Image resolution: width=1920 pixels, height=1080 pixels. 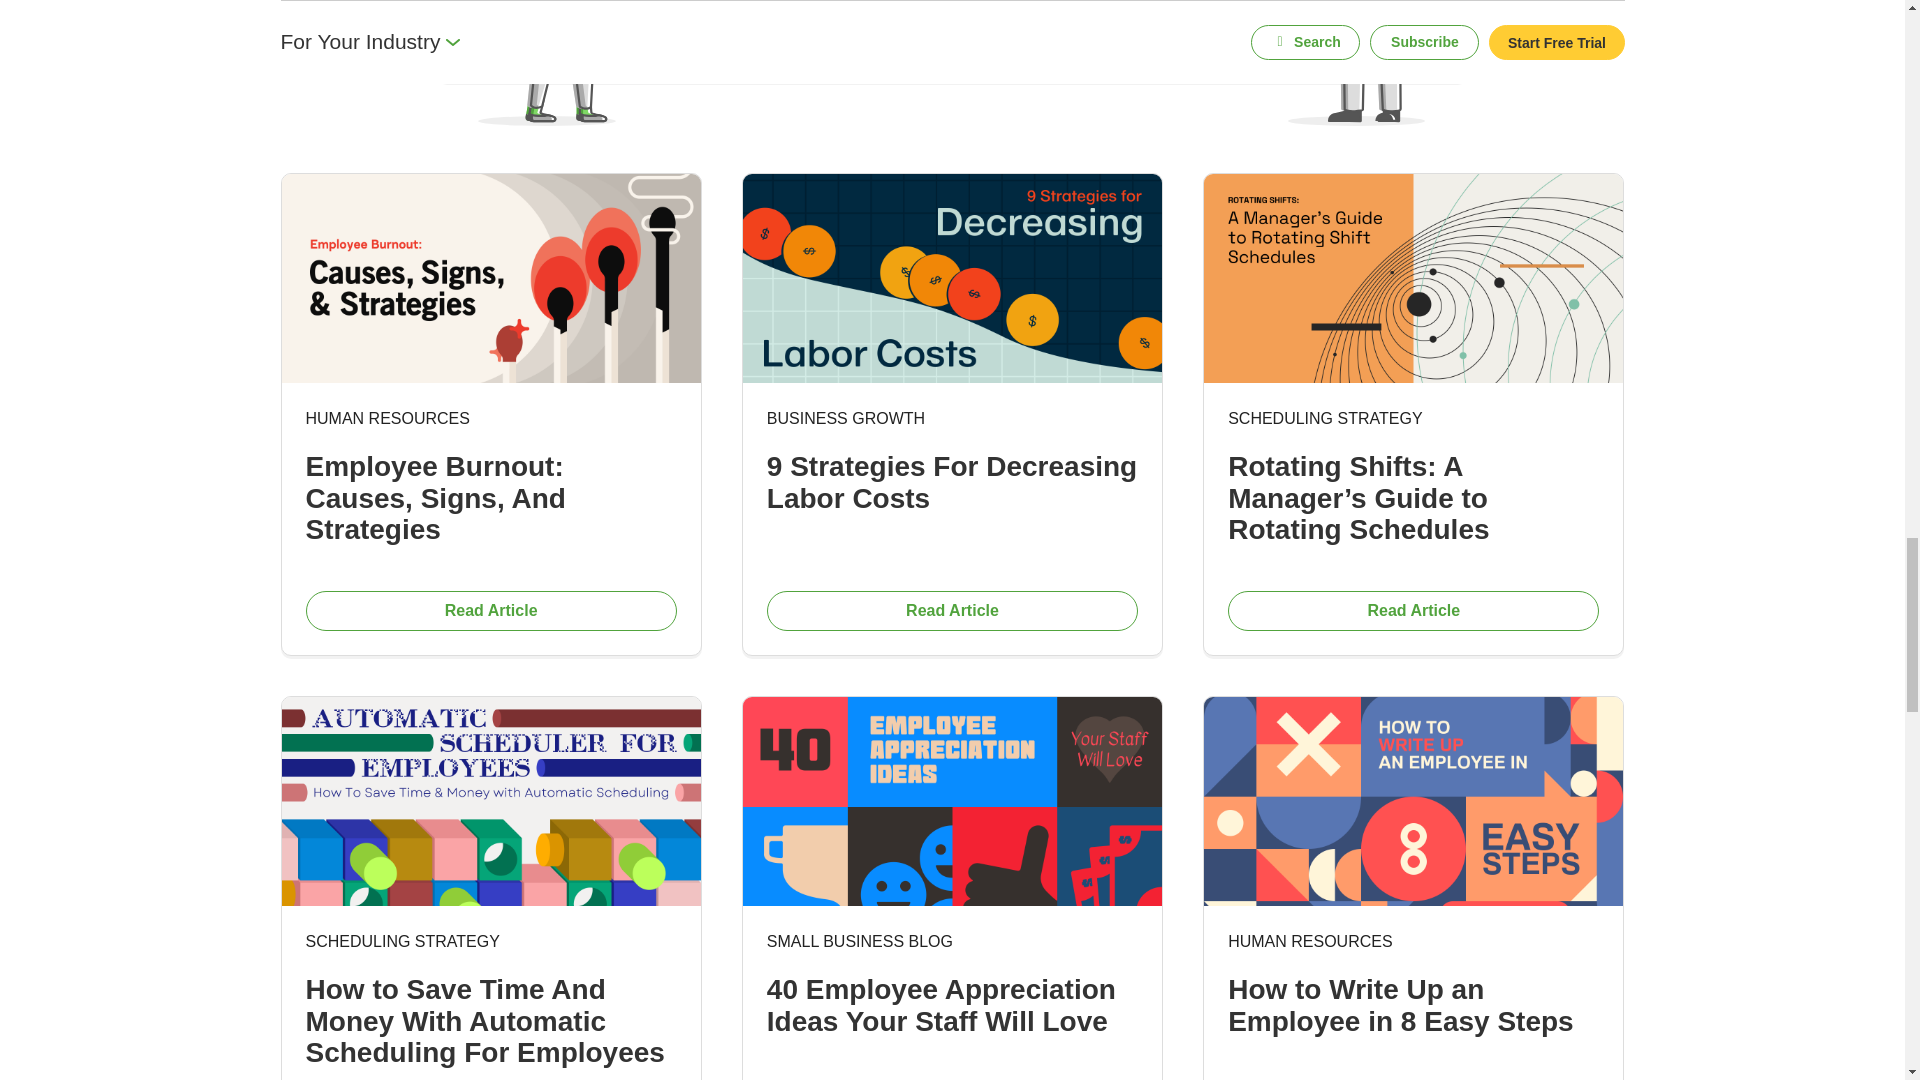 I want to click on Submit Email, so click(x=1176, y=8).